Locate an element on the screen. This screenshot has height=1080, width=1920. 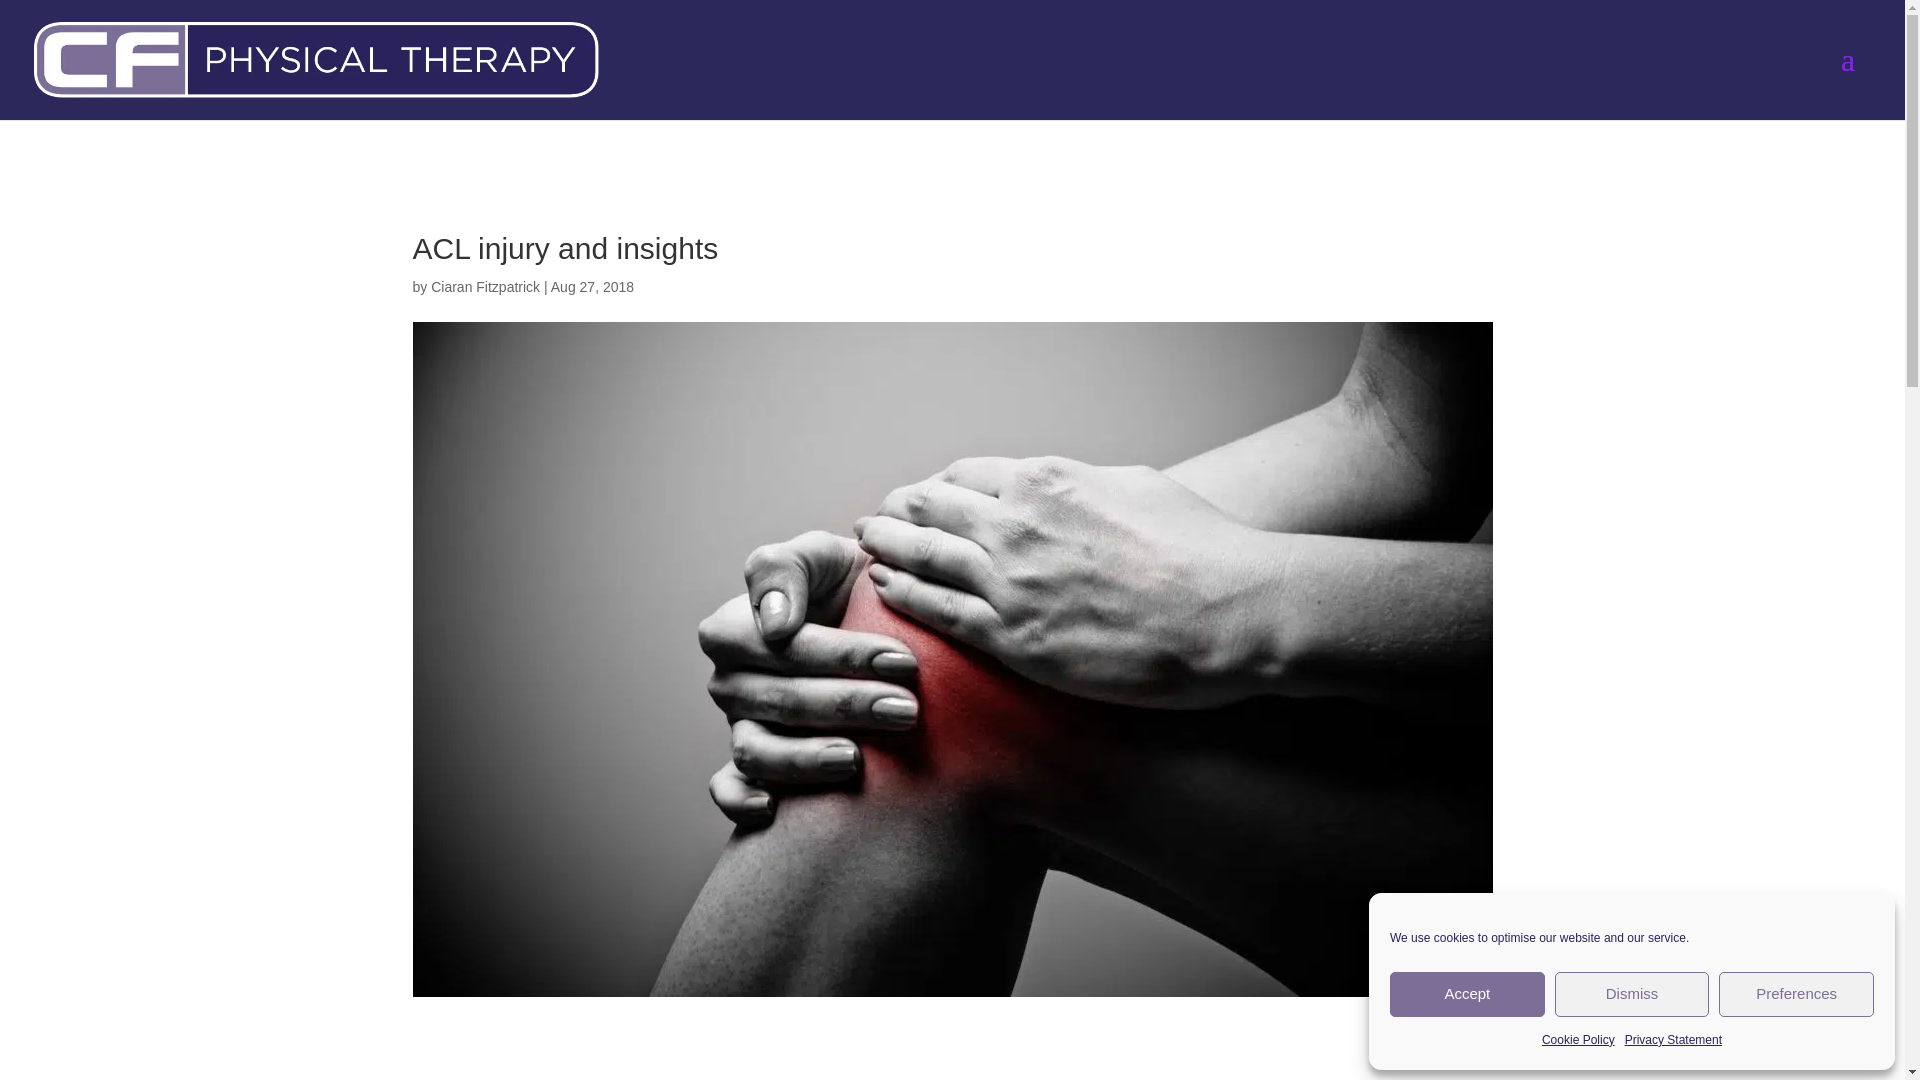
Ciaran Fitzpatrick is located at coordinates (484, 286).